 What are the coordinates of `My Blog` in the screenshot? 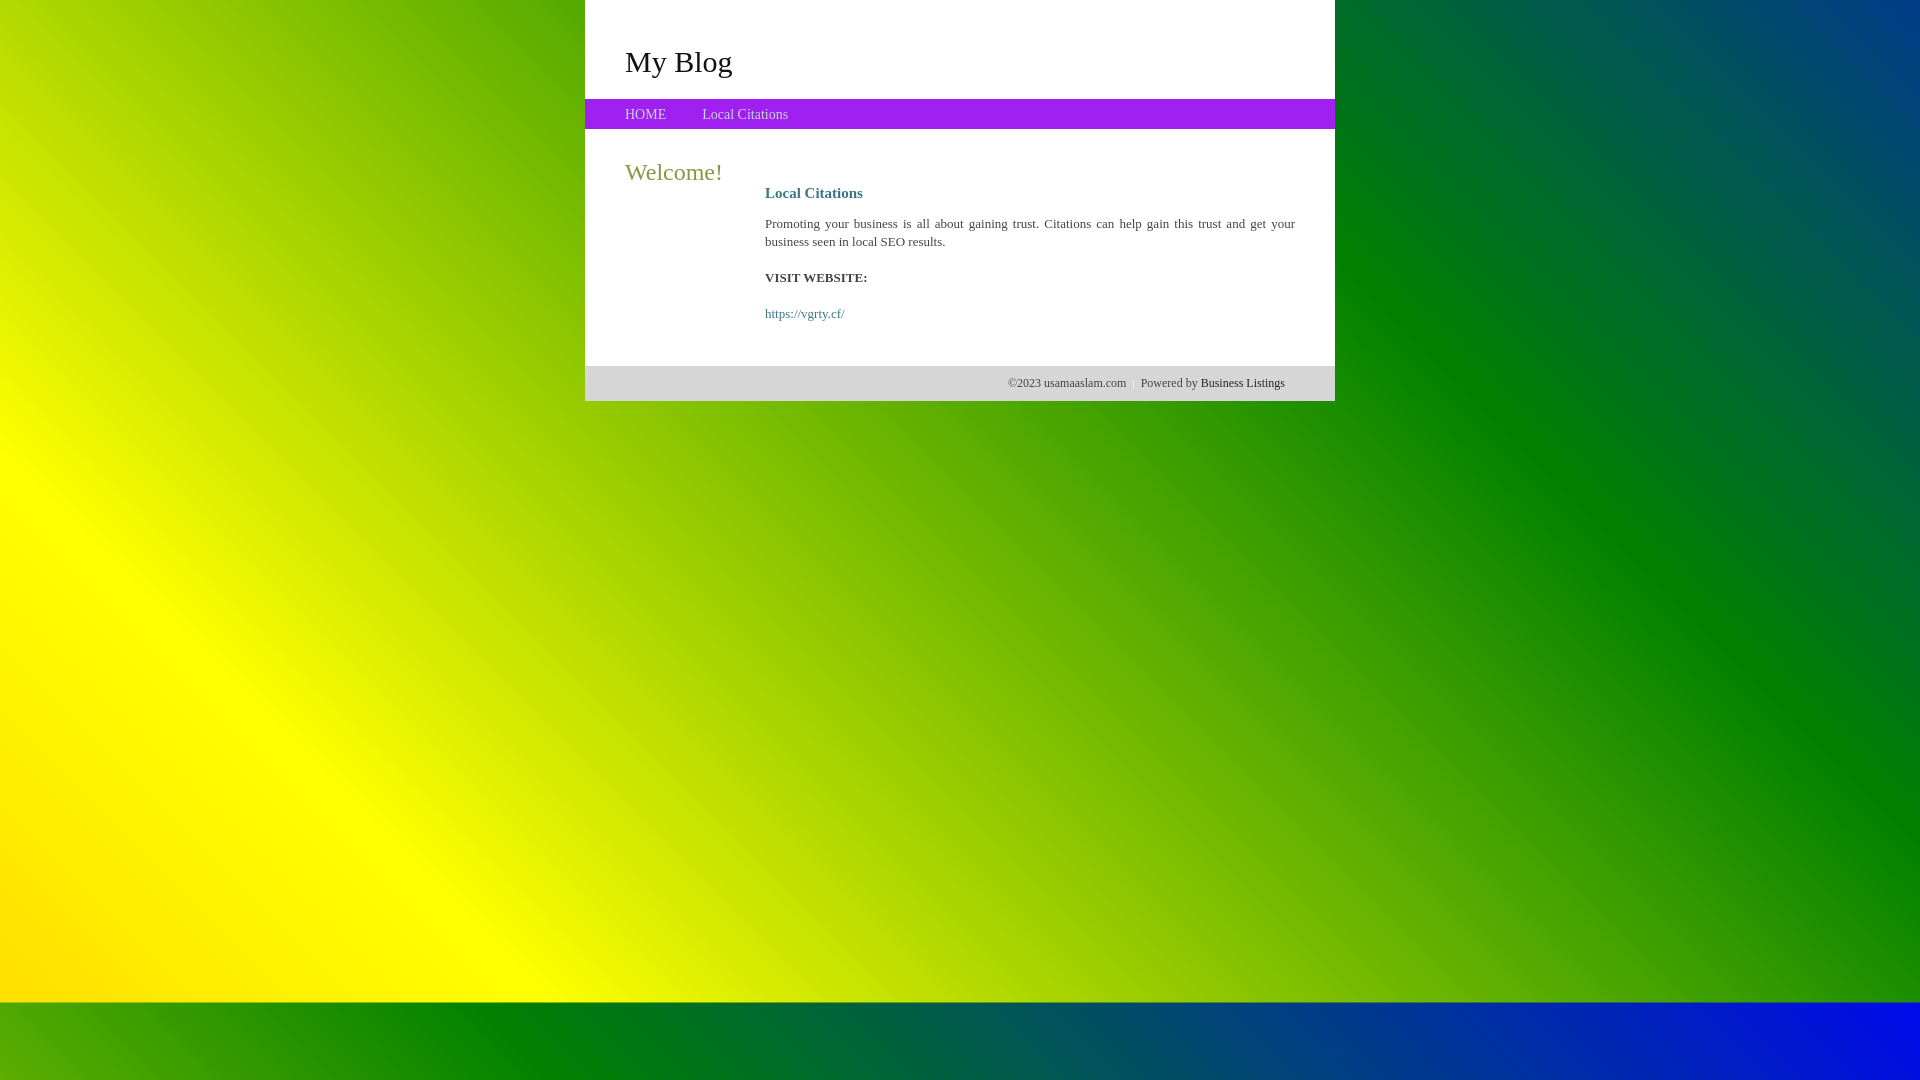 It's located at (679, 61).